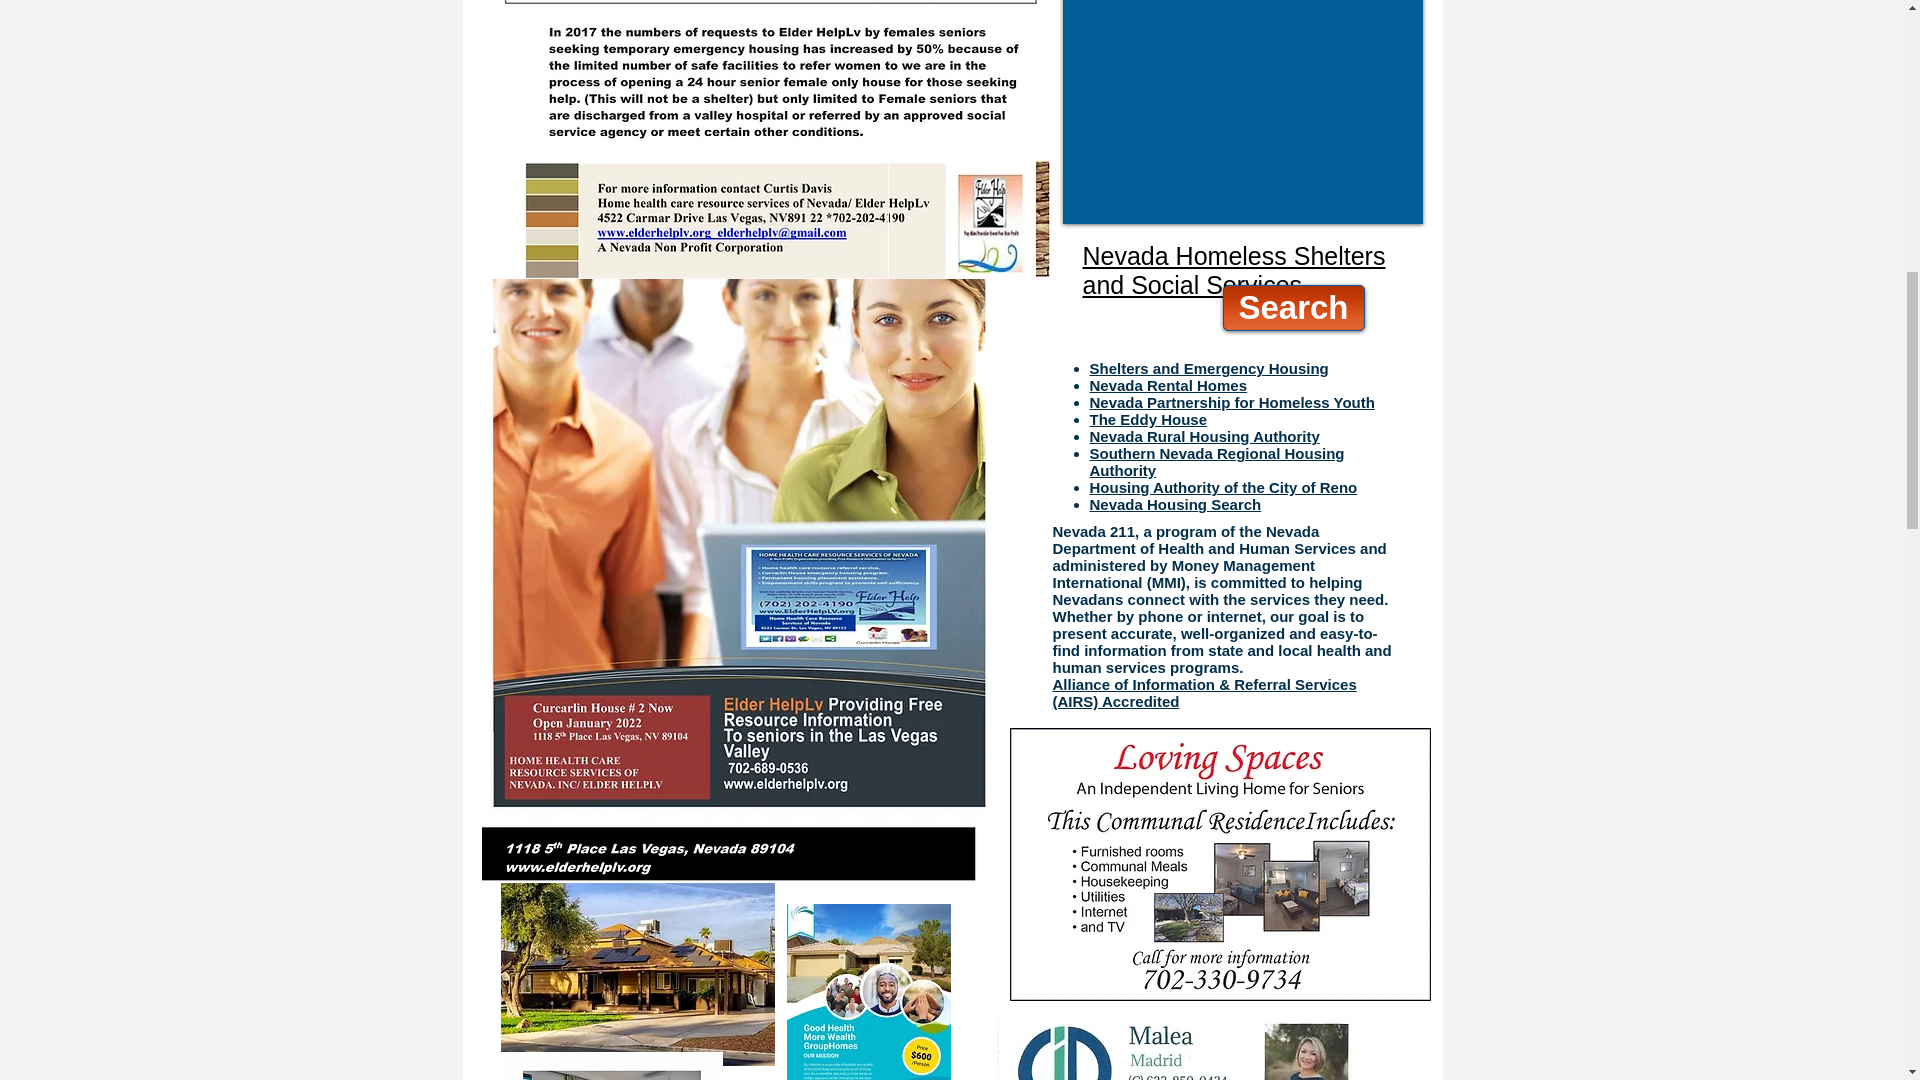 This screenshot has width=1920, height=1080. Describe the element at coordinates (1205, 436) in the screenshot. I see `Nevada Rural Housing Authority` at that location.